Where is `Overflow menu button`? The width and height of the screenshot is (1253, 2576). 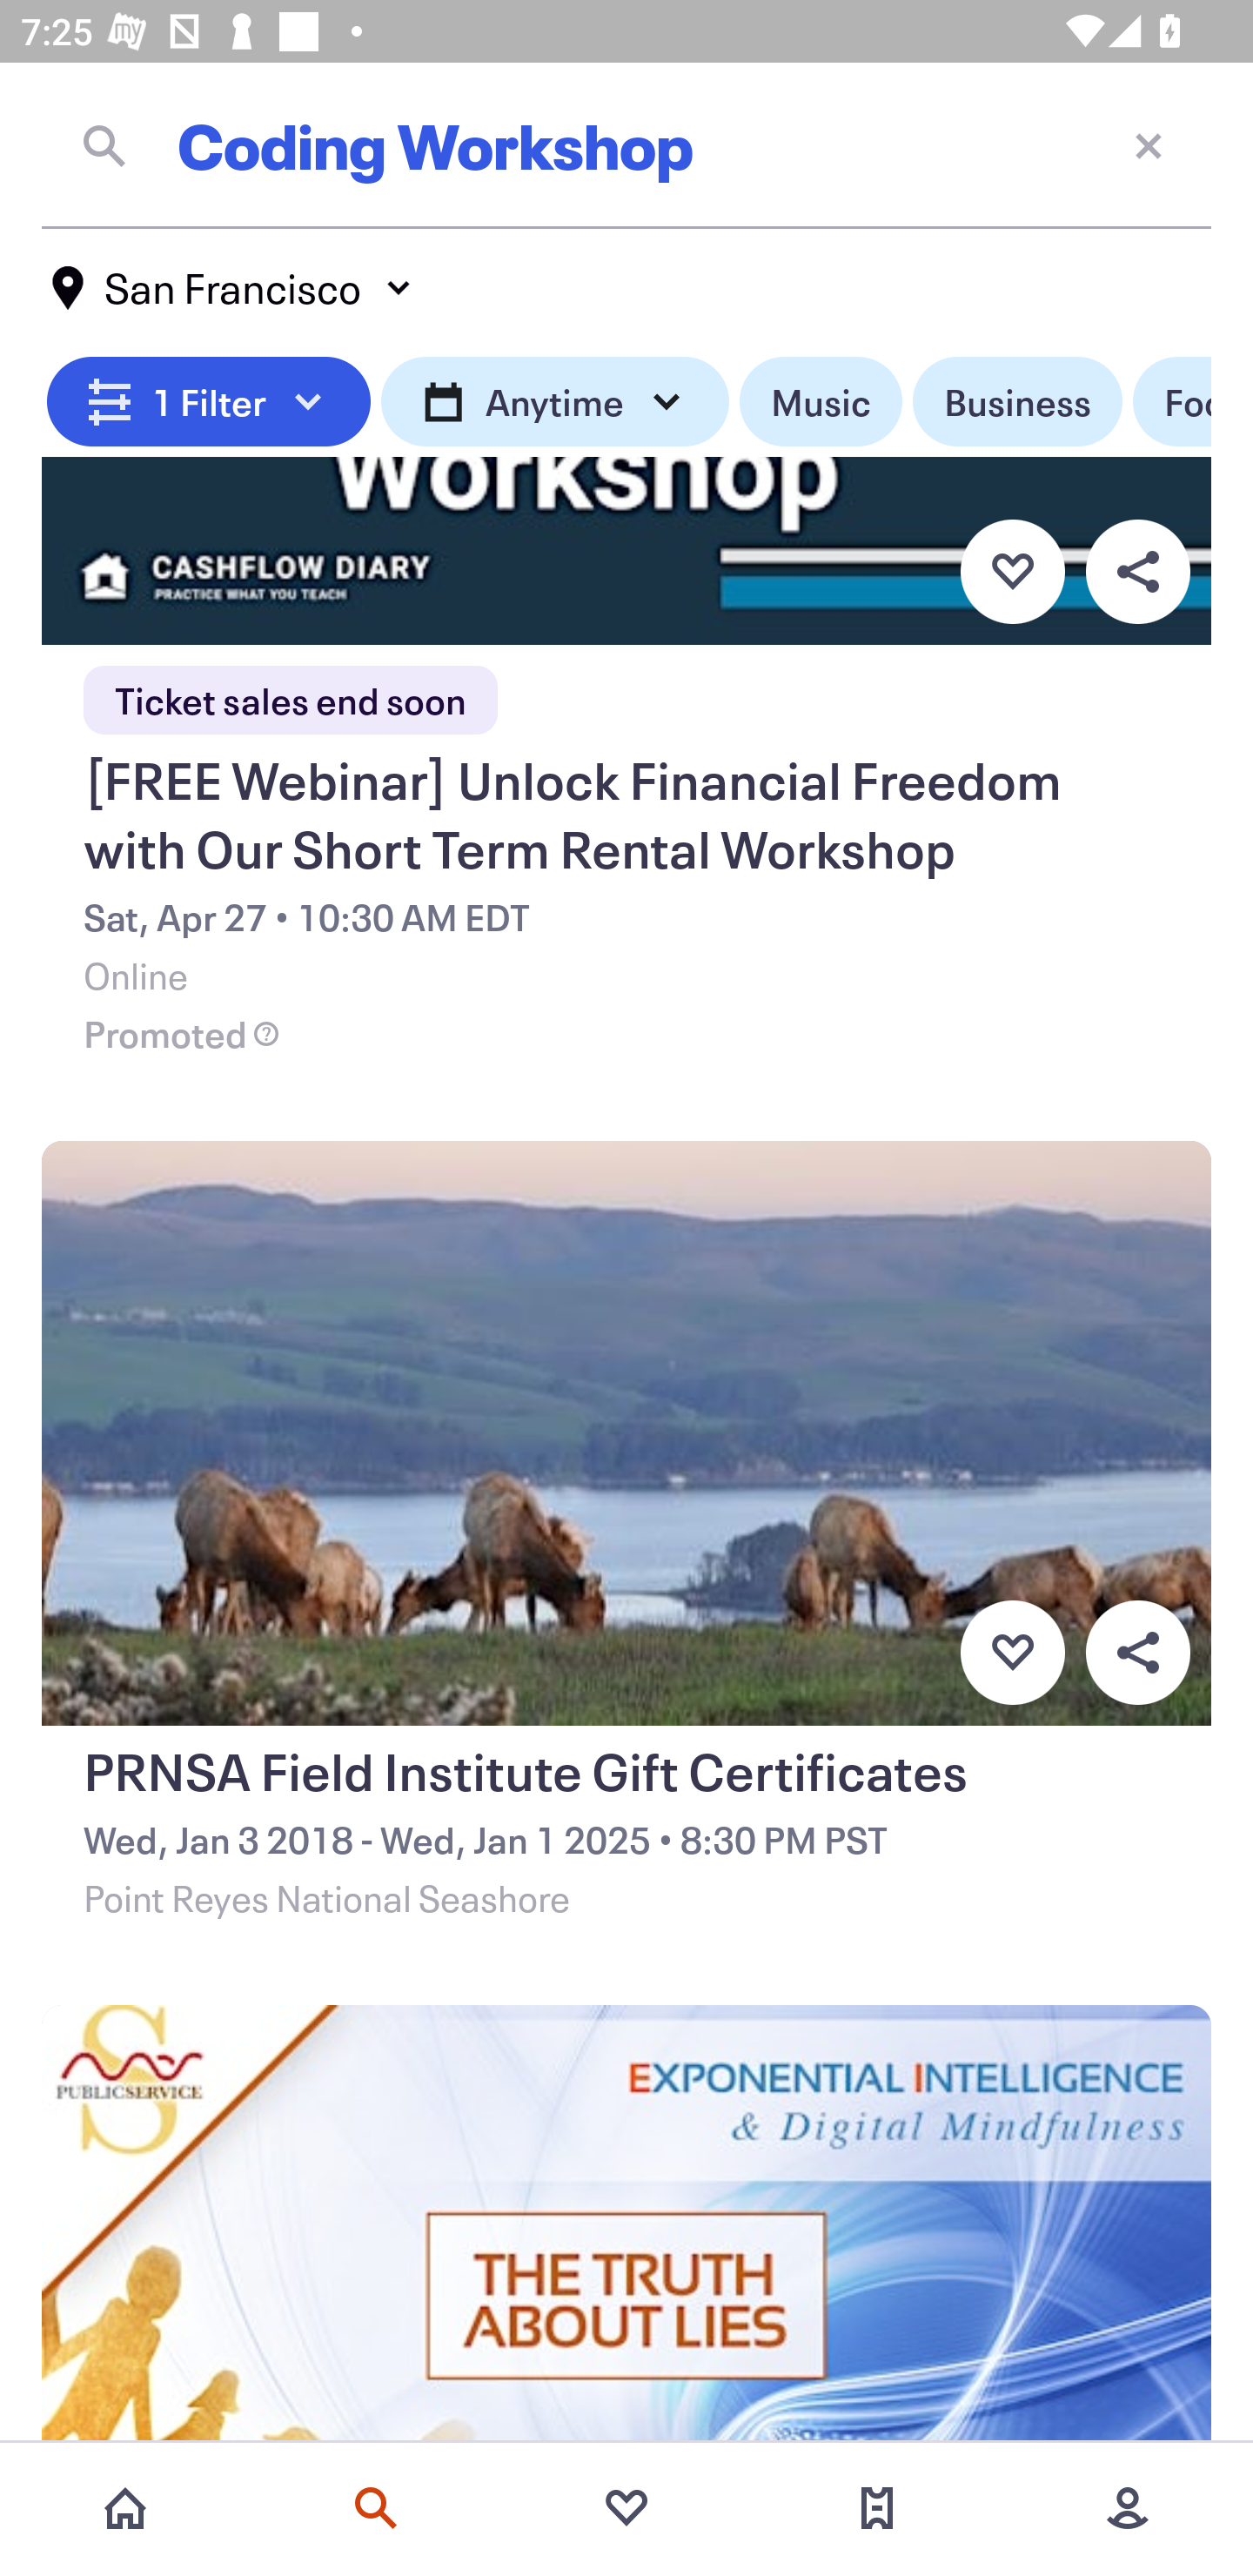 Overflow menu button is located at coordinates (1137, 572).